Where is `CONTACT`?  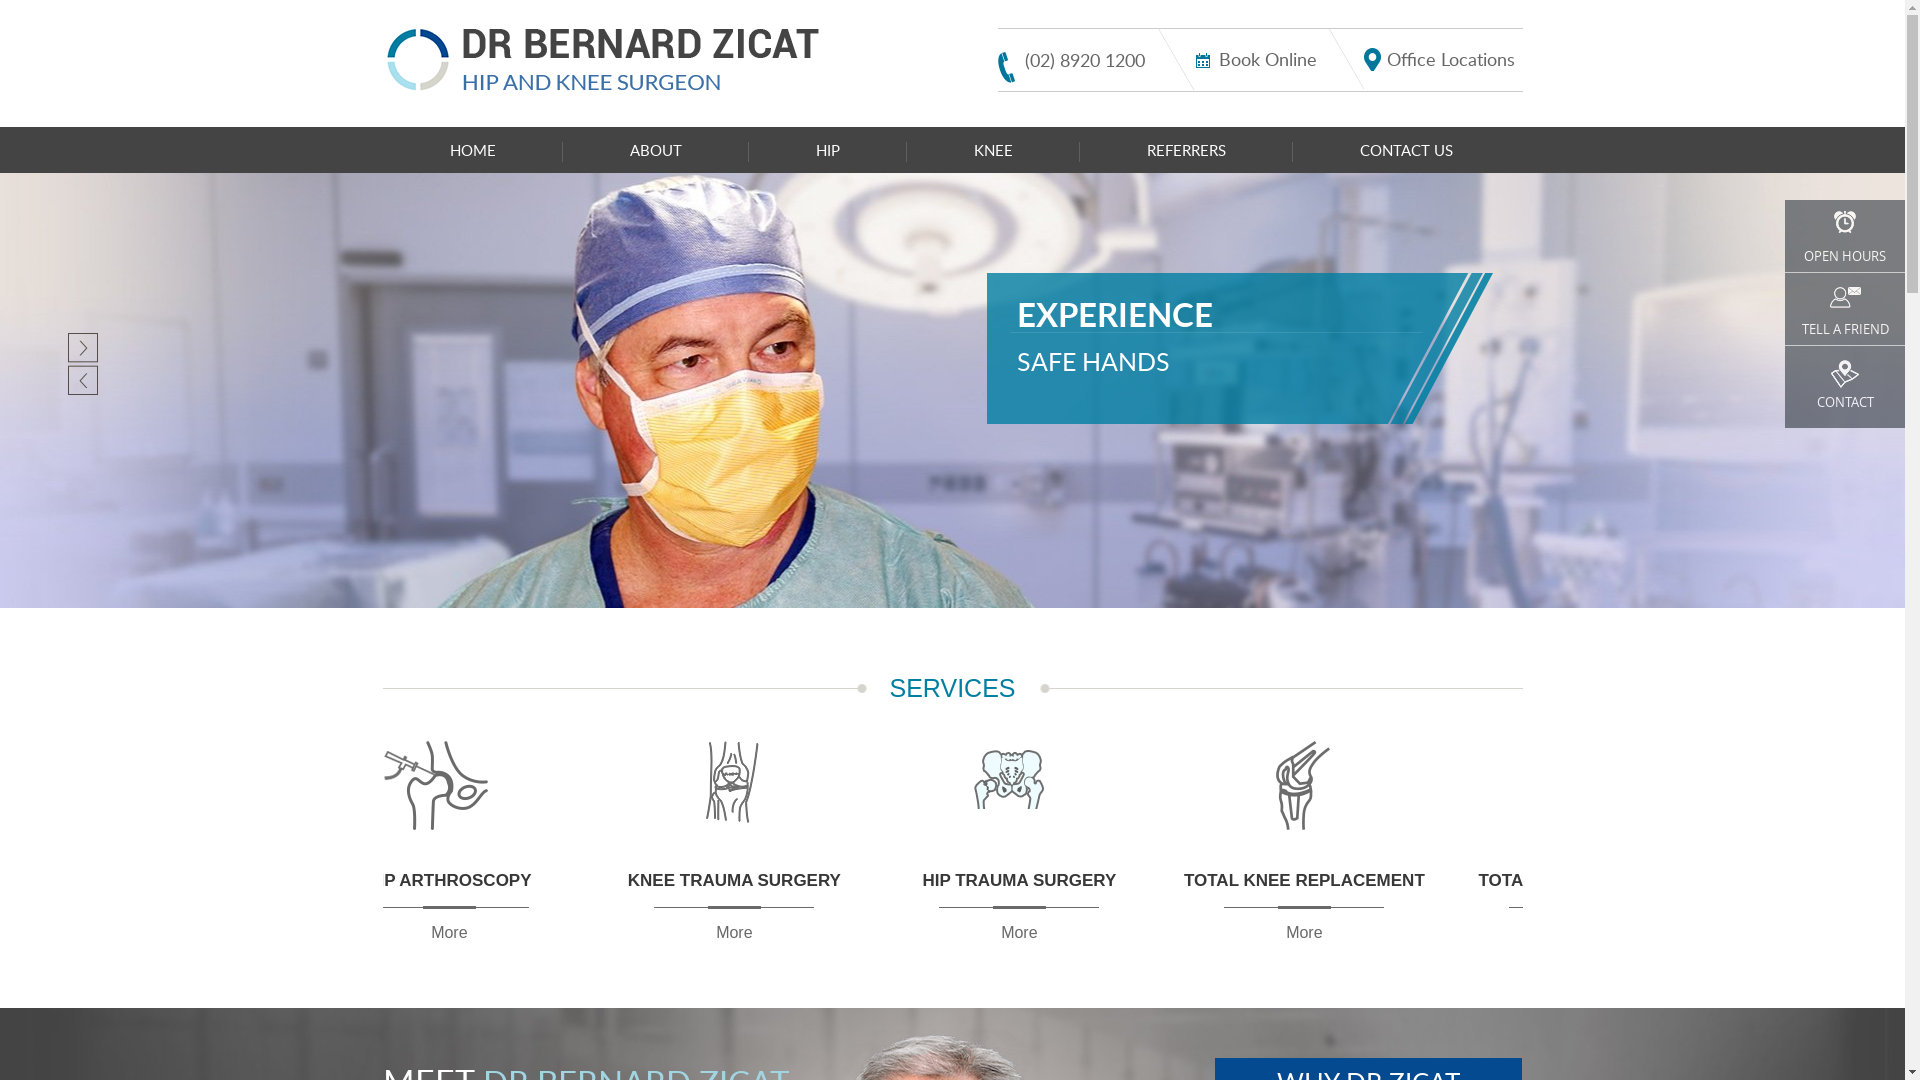
CONTACT is located at coordinates (1845, 387).